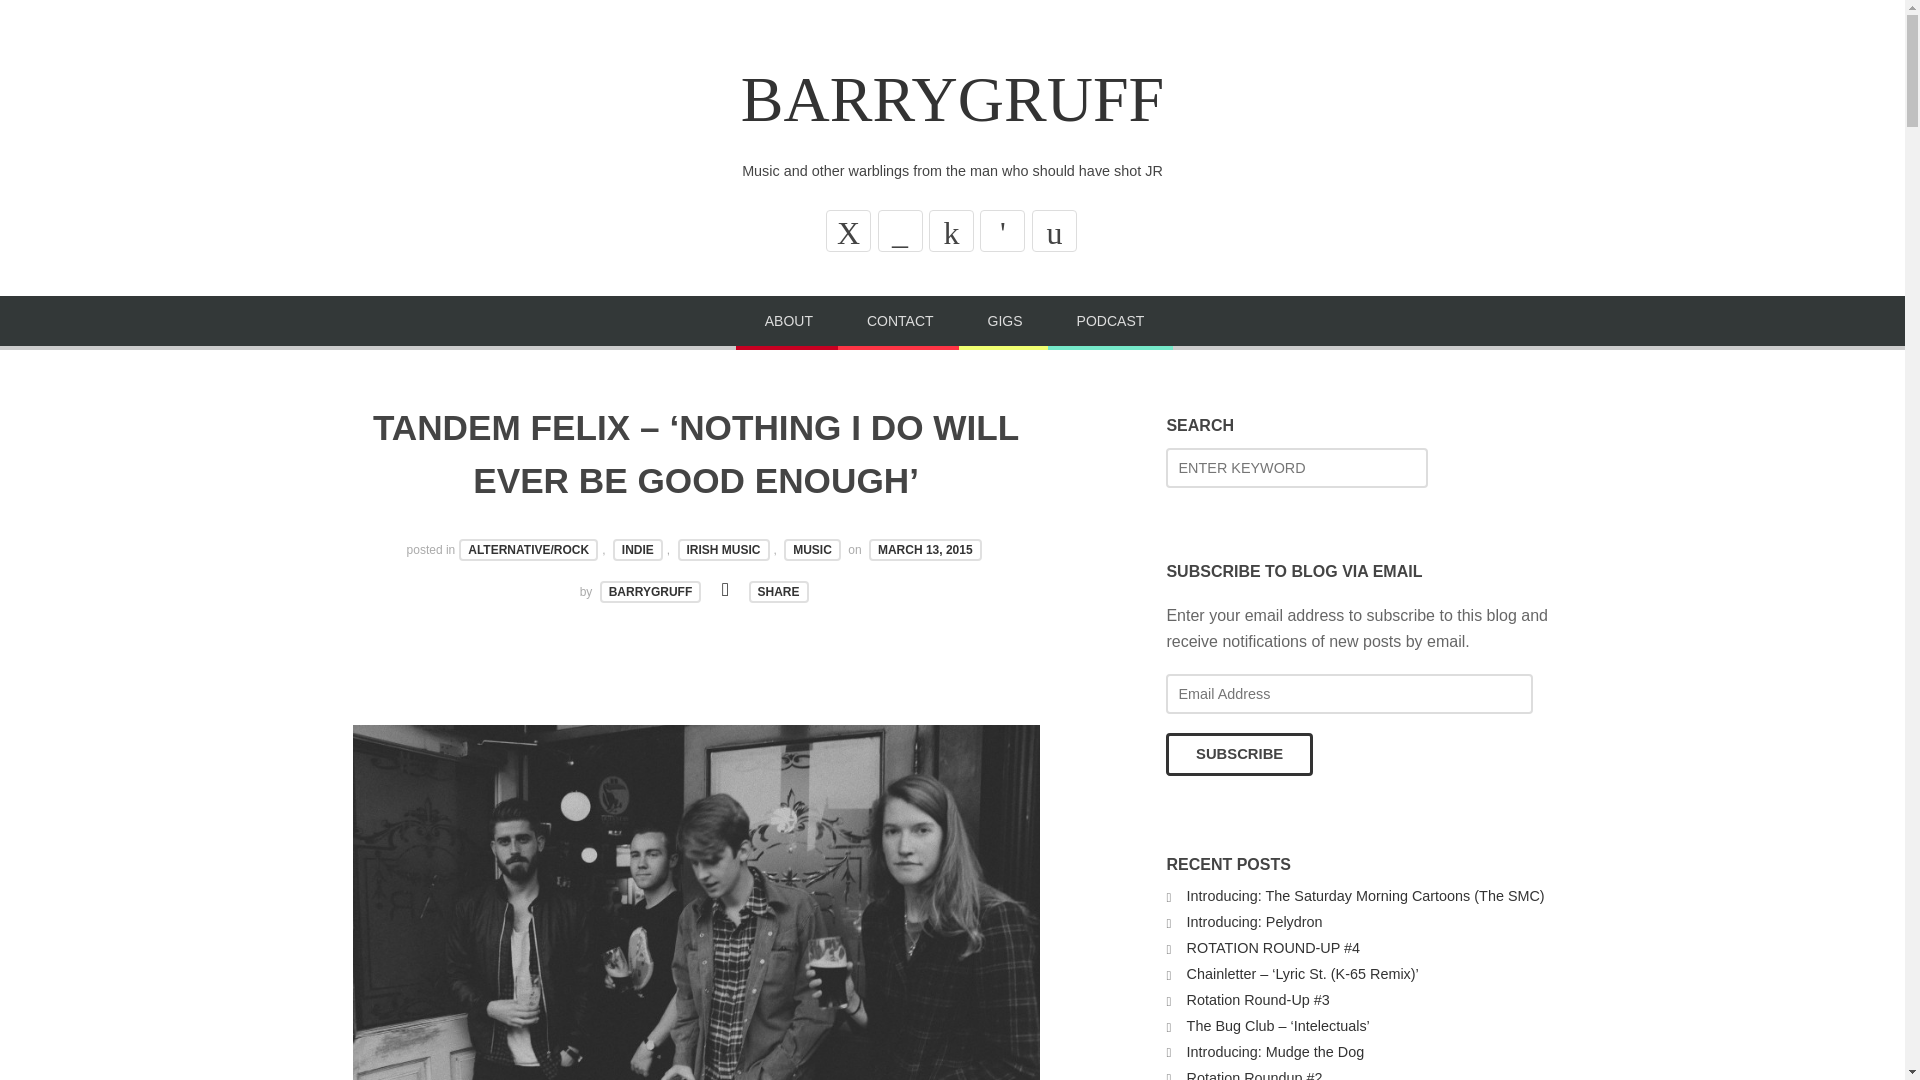 The width and height of the screenshot is (1920, 1080). Describe the element at coordinates (951, 230) in the screenshot. I see `k` at that location.